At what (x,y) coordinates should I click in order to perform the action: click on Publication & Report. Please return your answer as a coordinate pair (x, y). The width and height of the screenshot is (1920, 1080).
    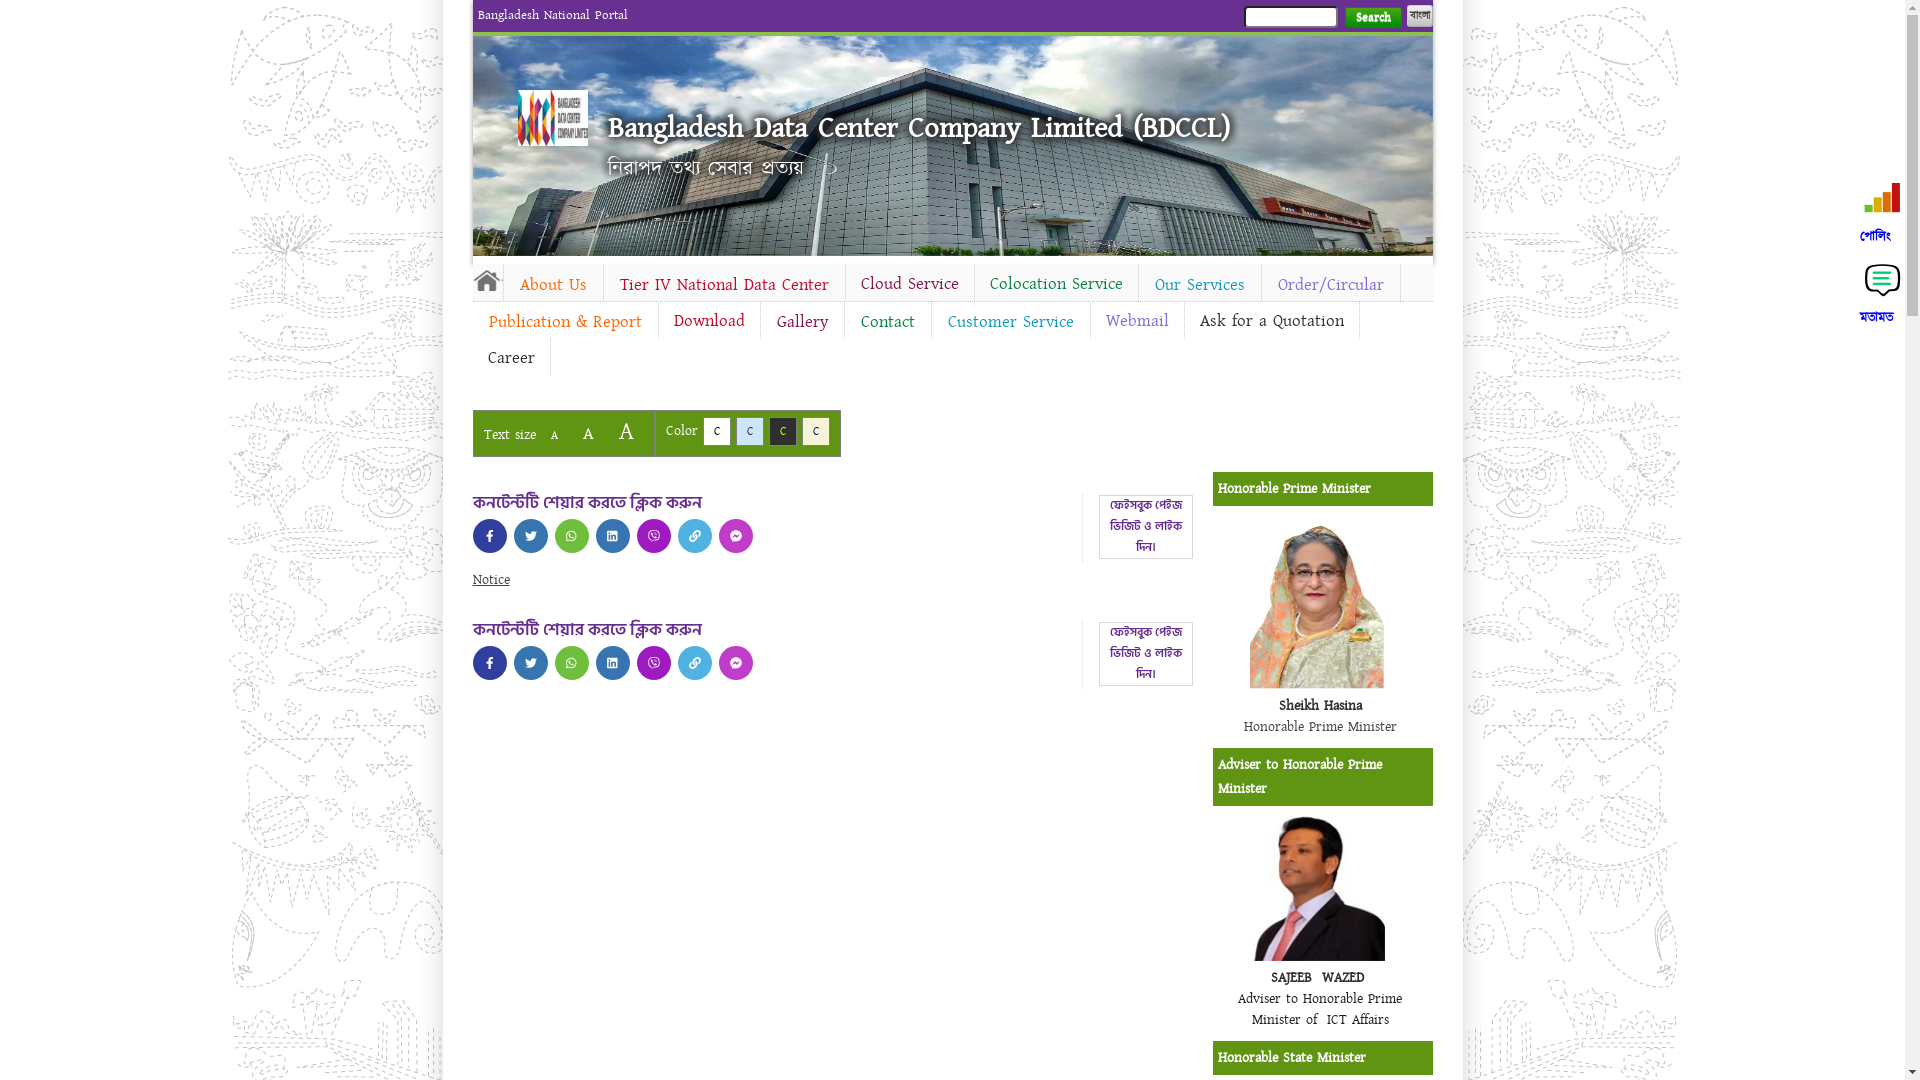
    Looking at the image, I should click on (564, 322).